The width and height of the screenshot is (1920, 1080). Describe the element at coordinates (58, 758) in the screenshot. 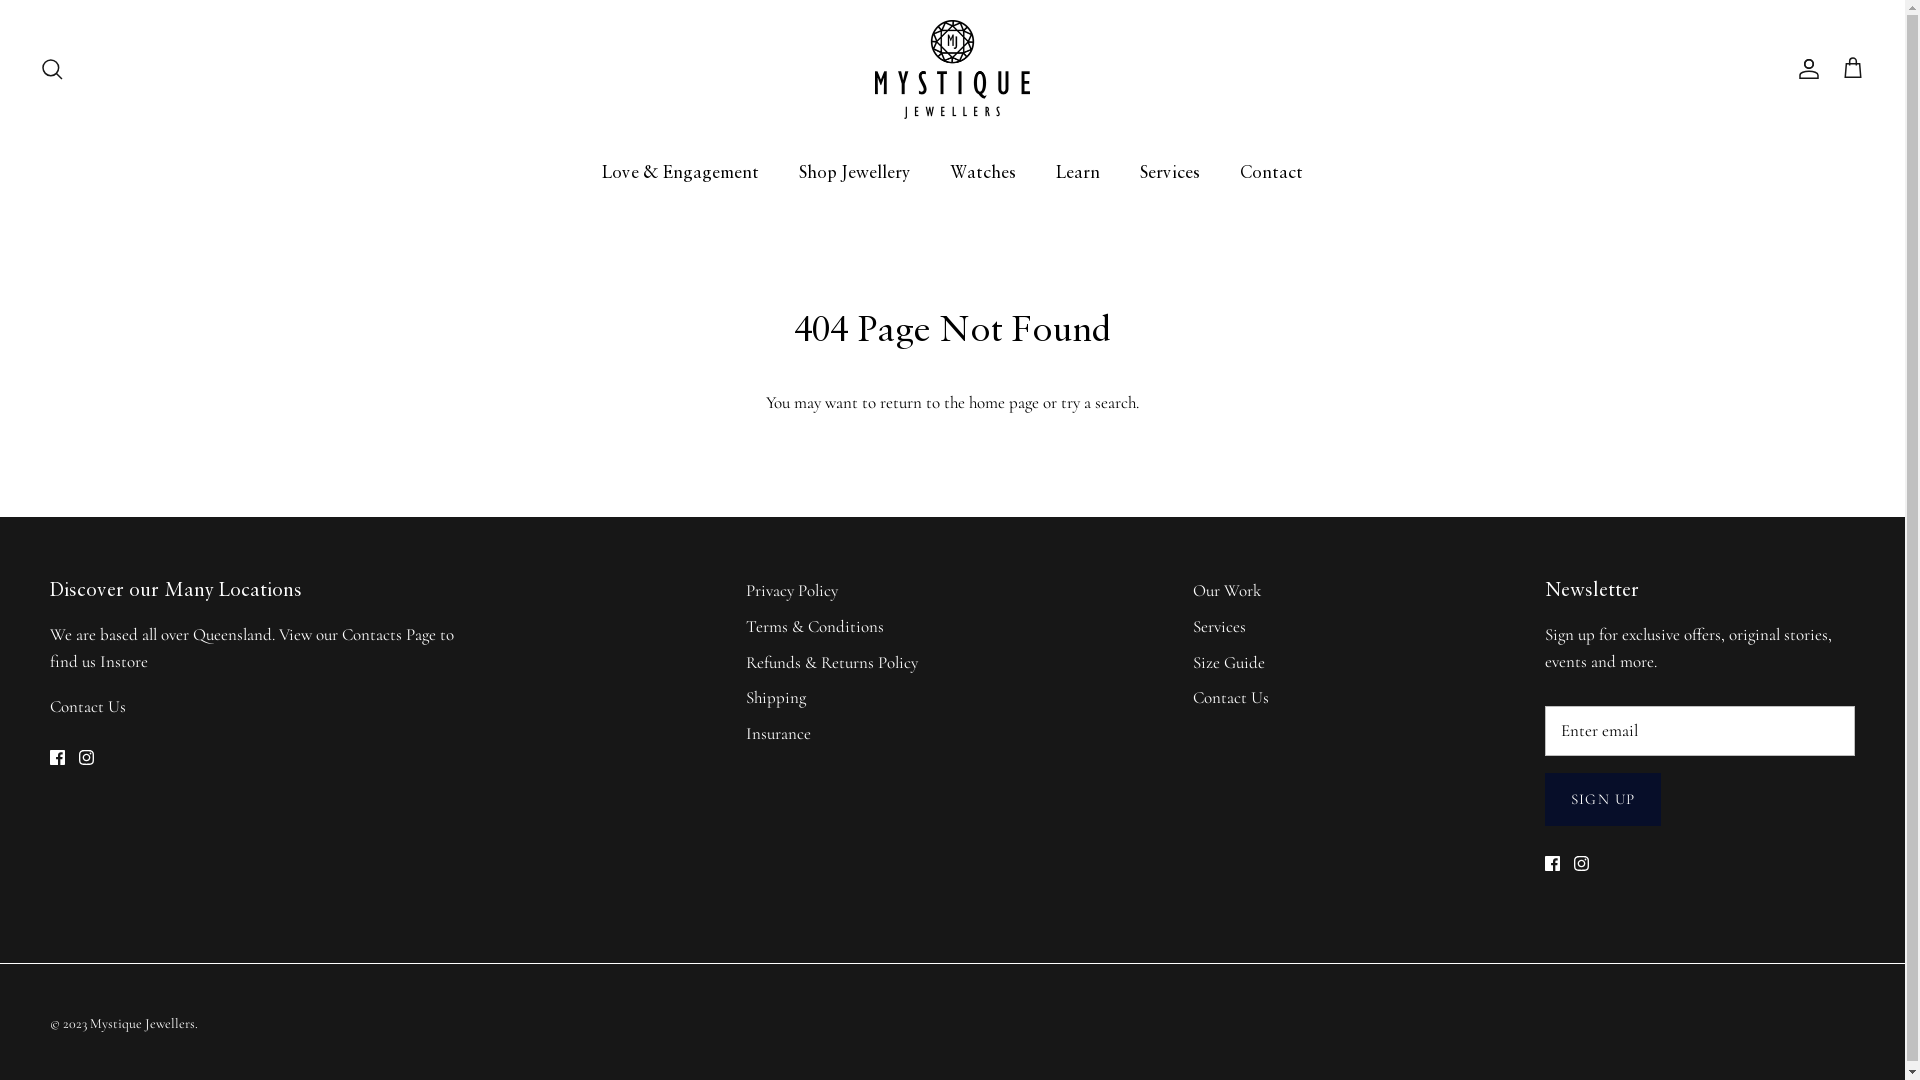

I see `Facebook` at that location.